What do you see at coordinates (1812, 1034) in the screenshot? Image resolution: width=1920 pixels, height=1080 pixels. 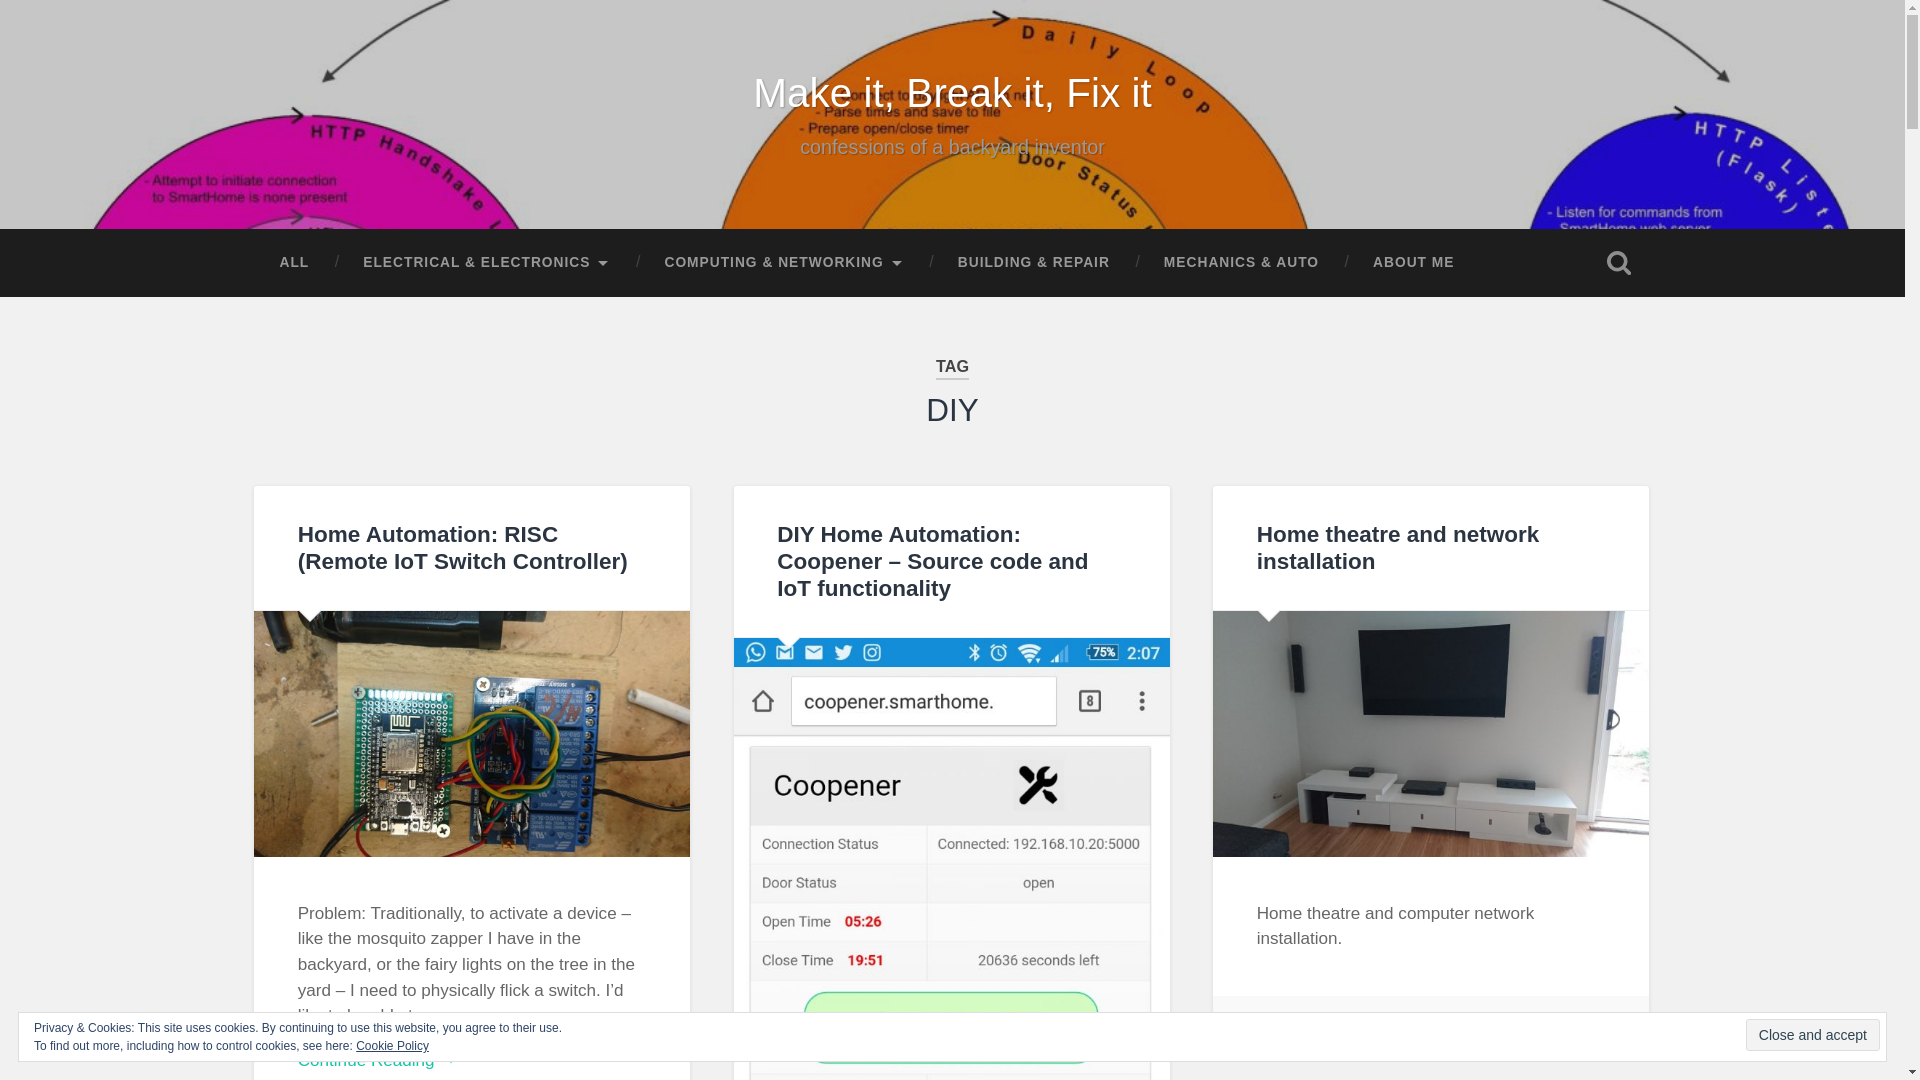 I see `Close and accept` at bounding box center [1812, 1034].